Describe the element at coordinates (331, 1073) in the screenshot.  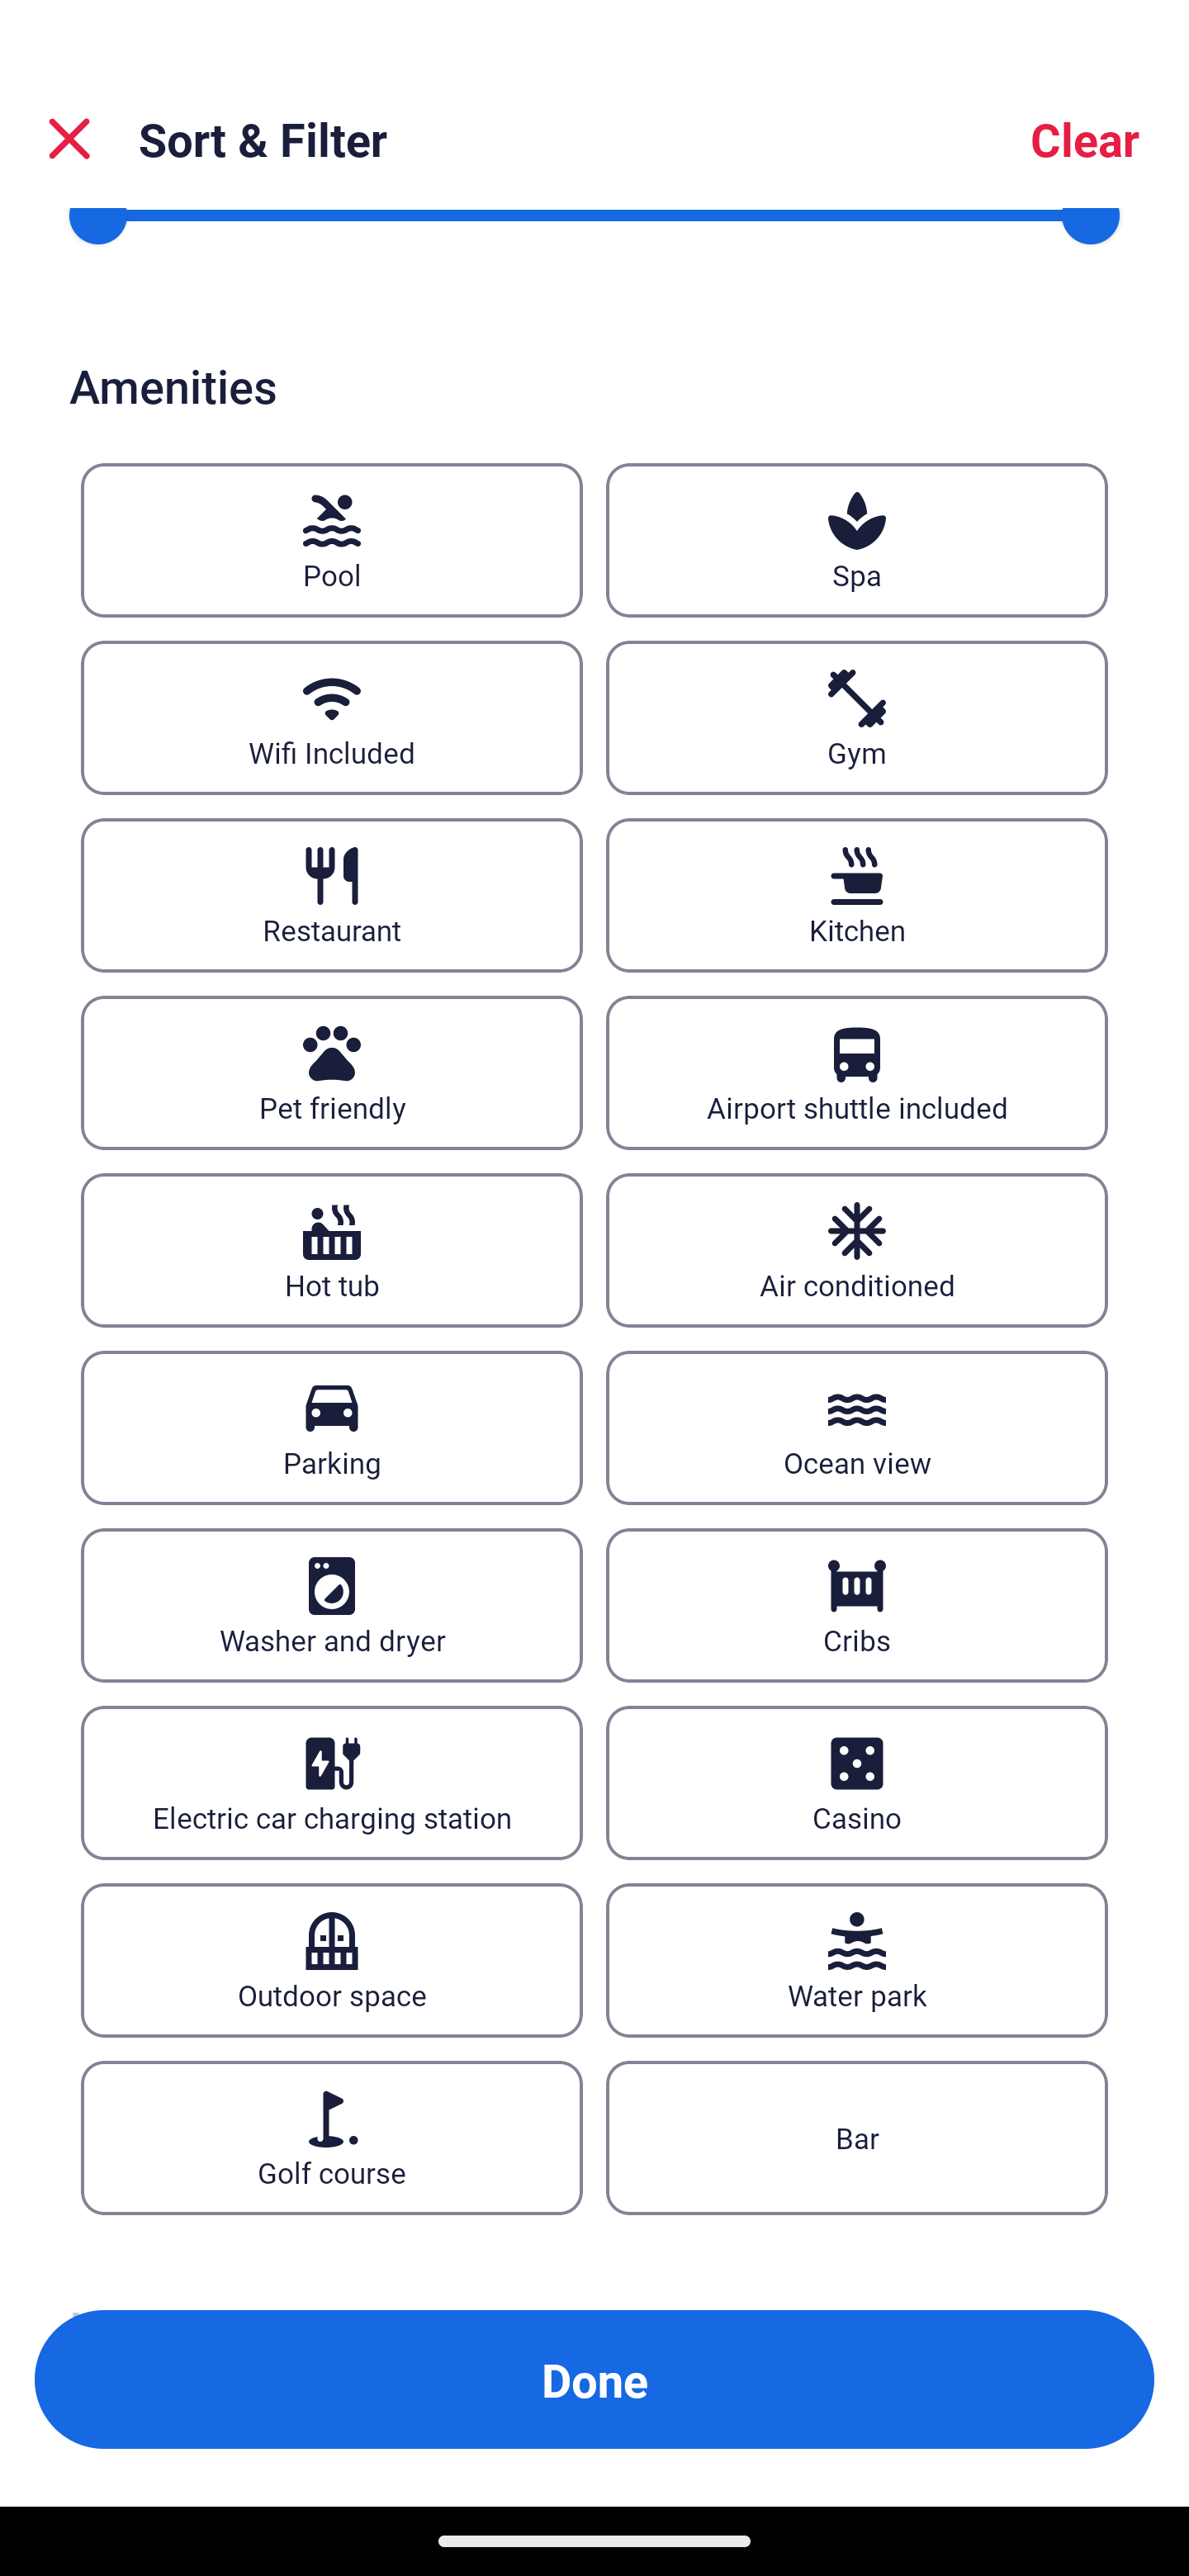
I see `Pet friendly` at that location.